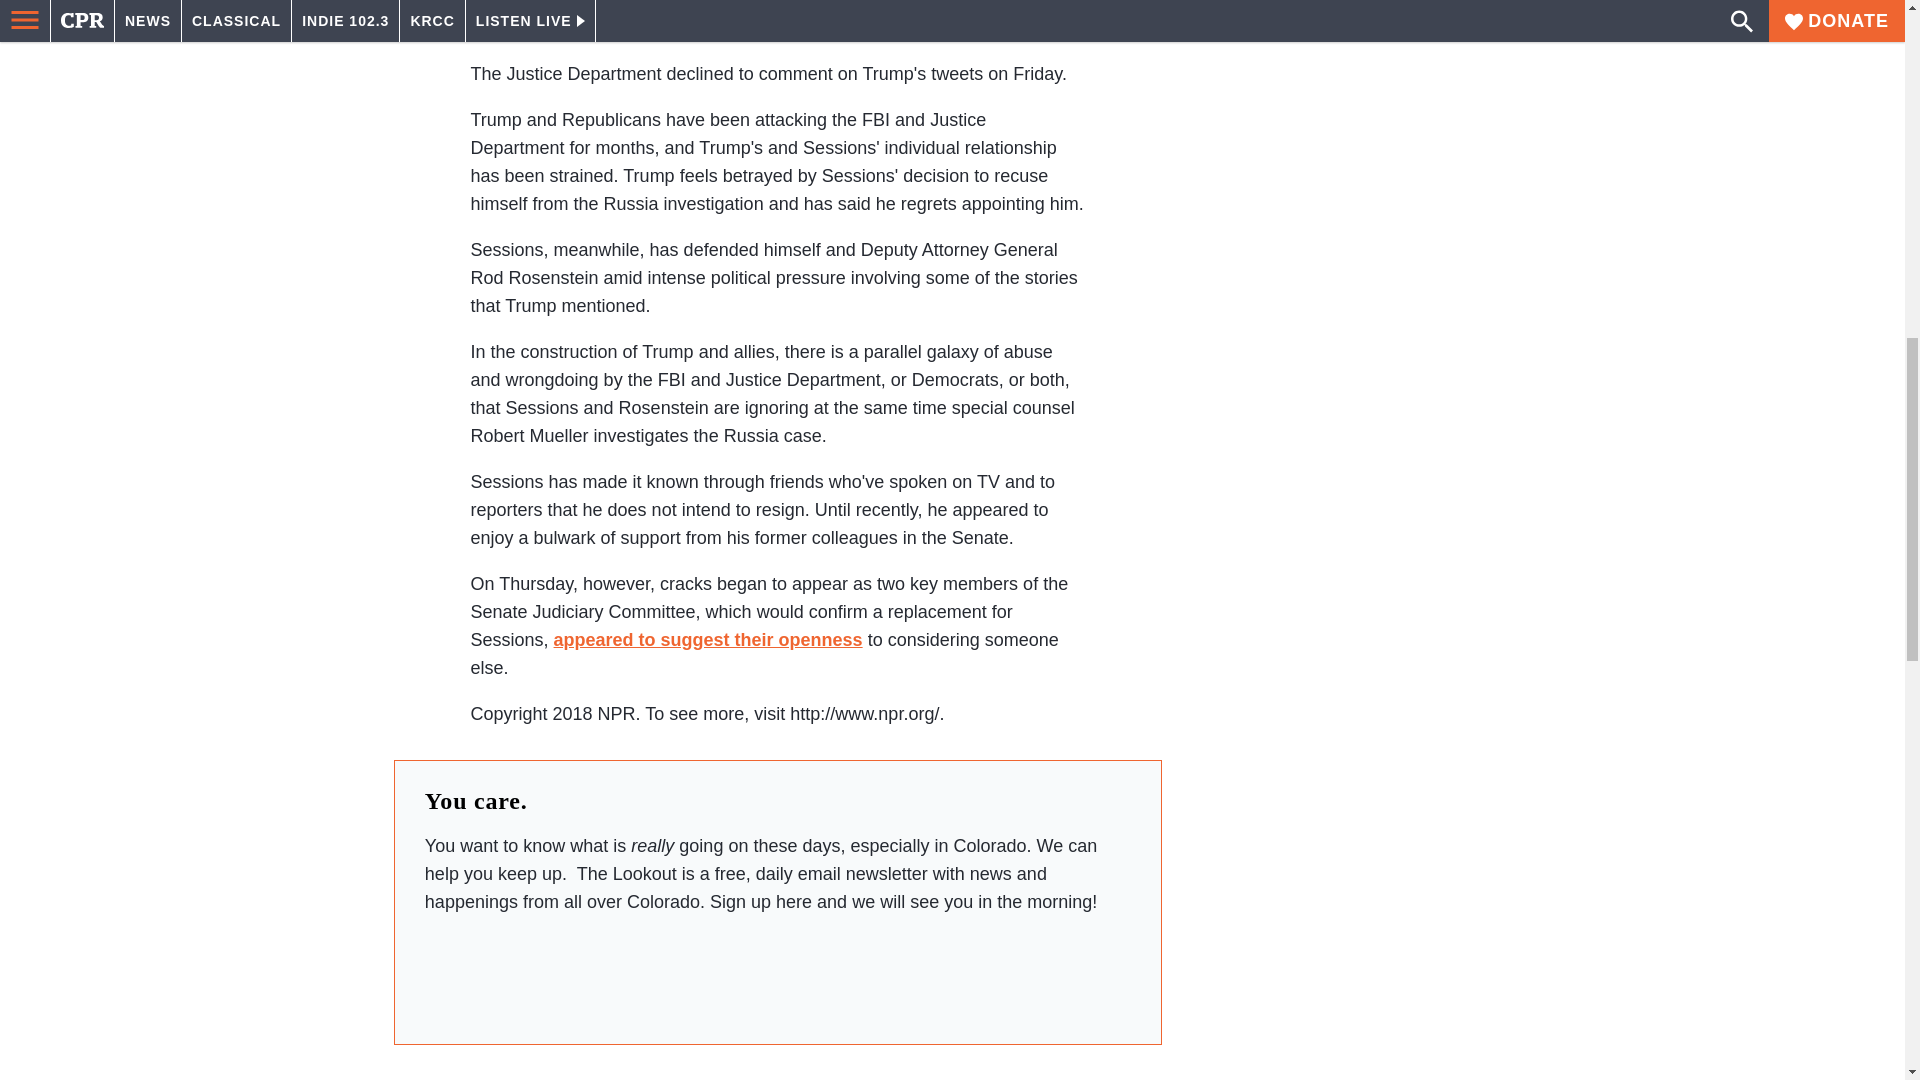 The height and width of the screenshot is (1080, 1920). What do you see at coordinates (777, 972) in the screenshot?
I see `newsArticleSignup` at bounding box center [777, 972].